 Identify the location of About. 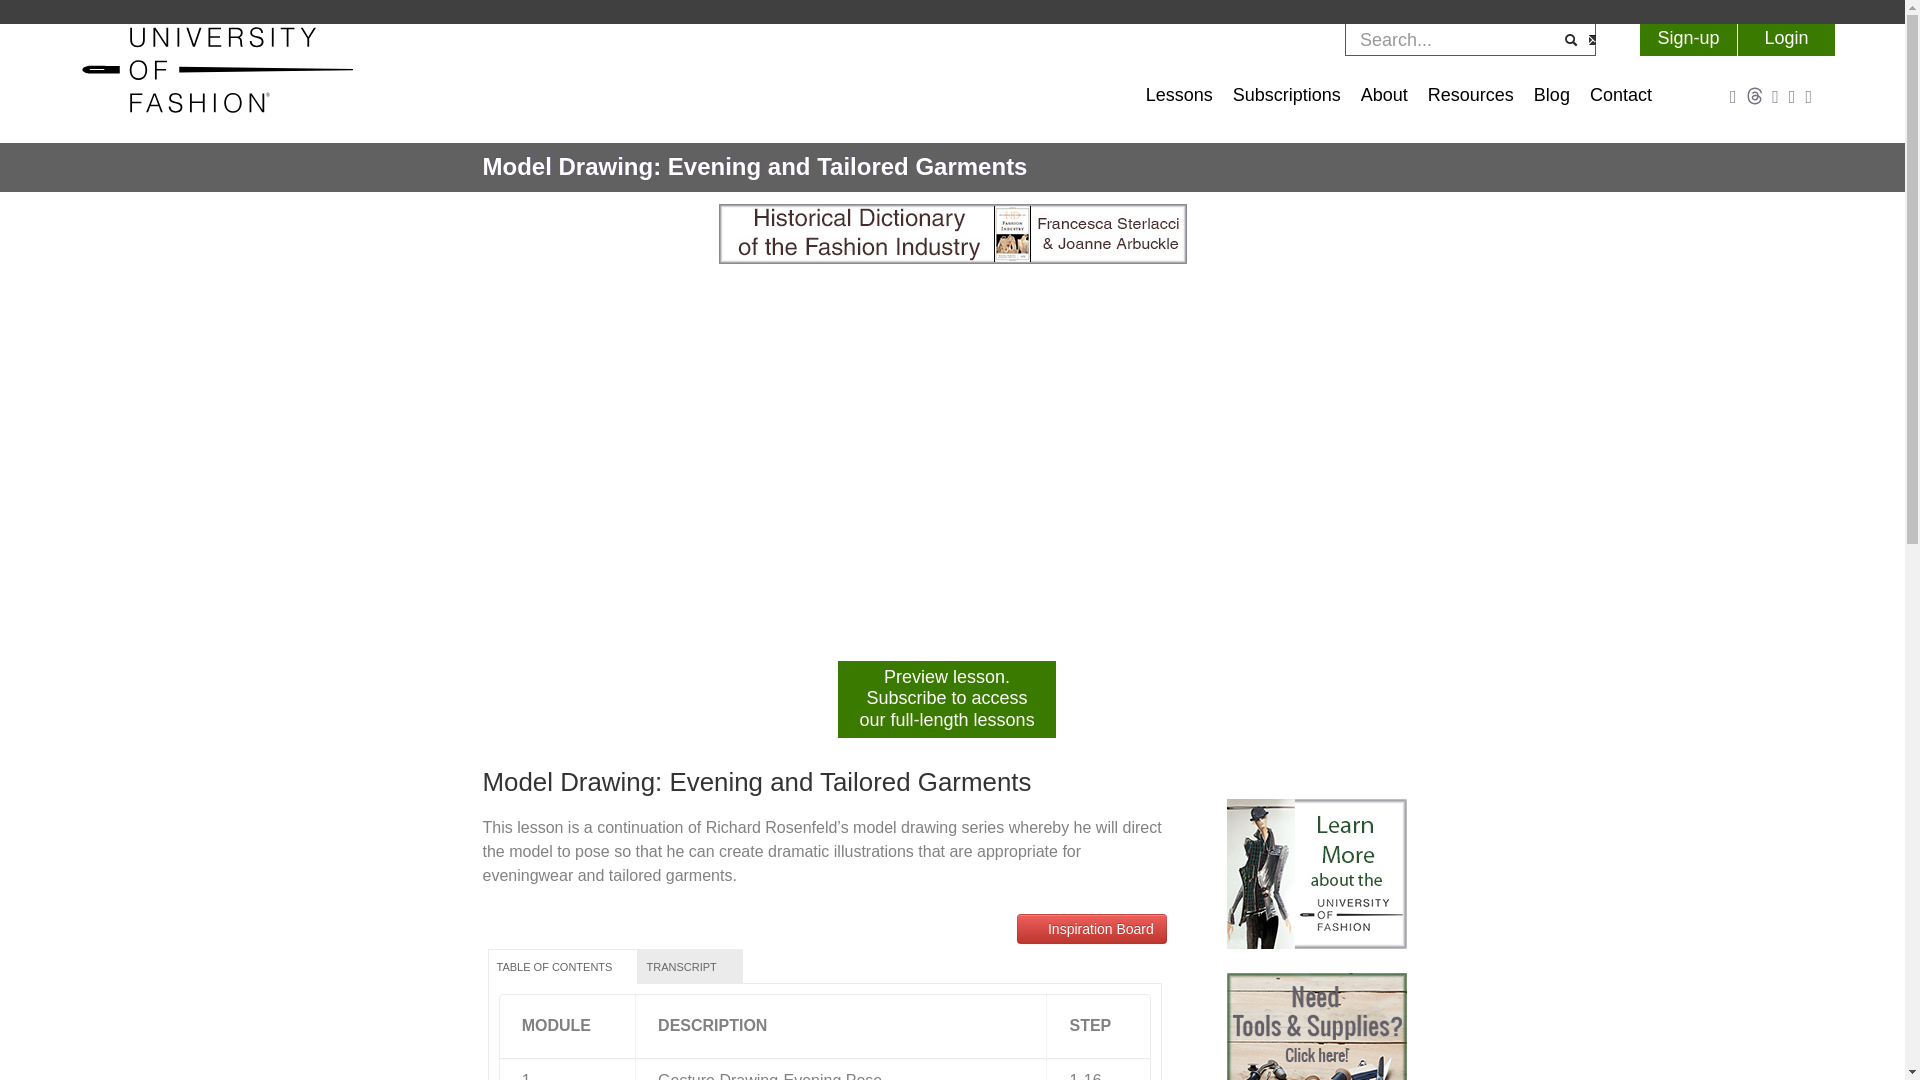
(1384, 100).